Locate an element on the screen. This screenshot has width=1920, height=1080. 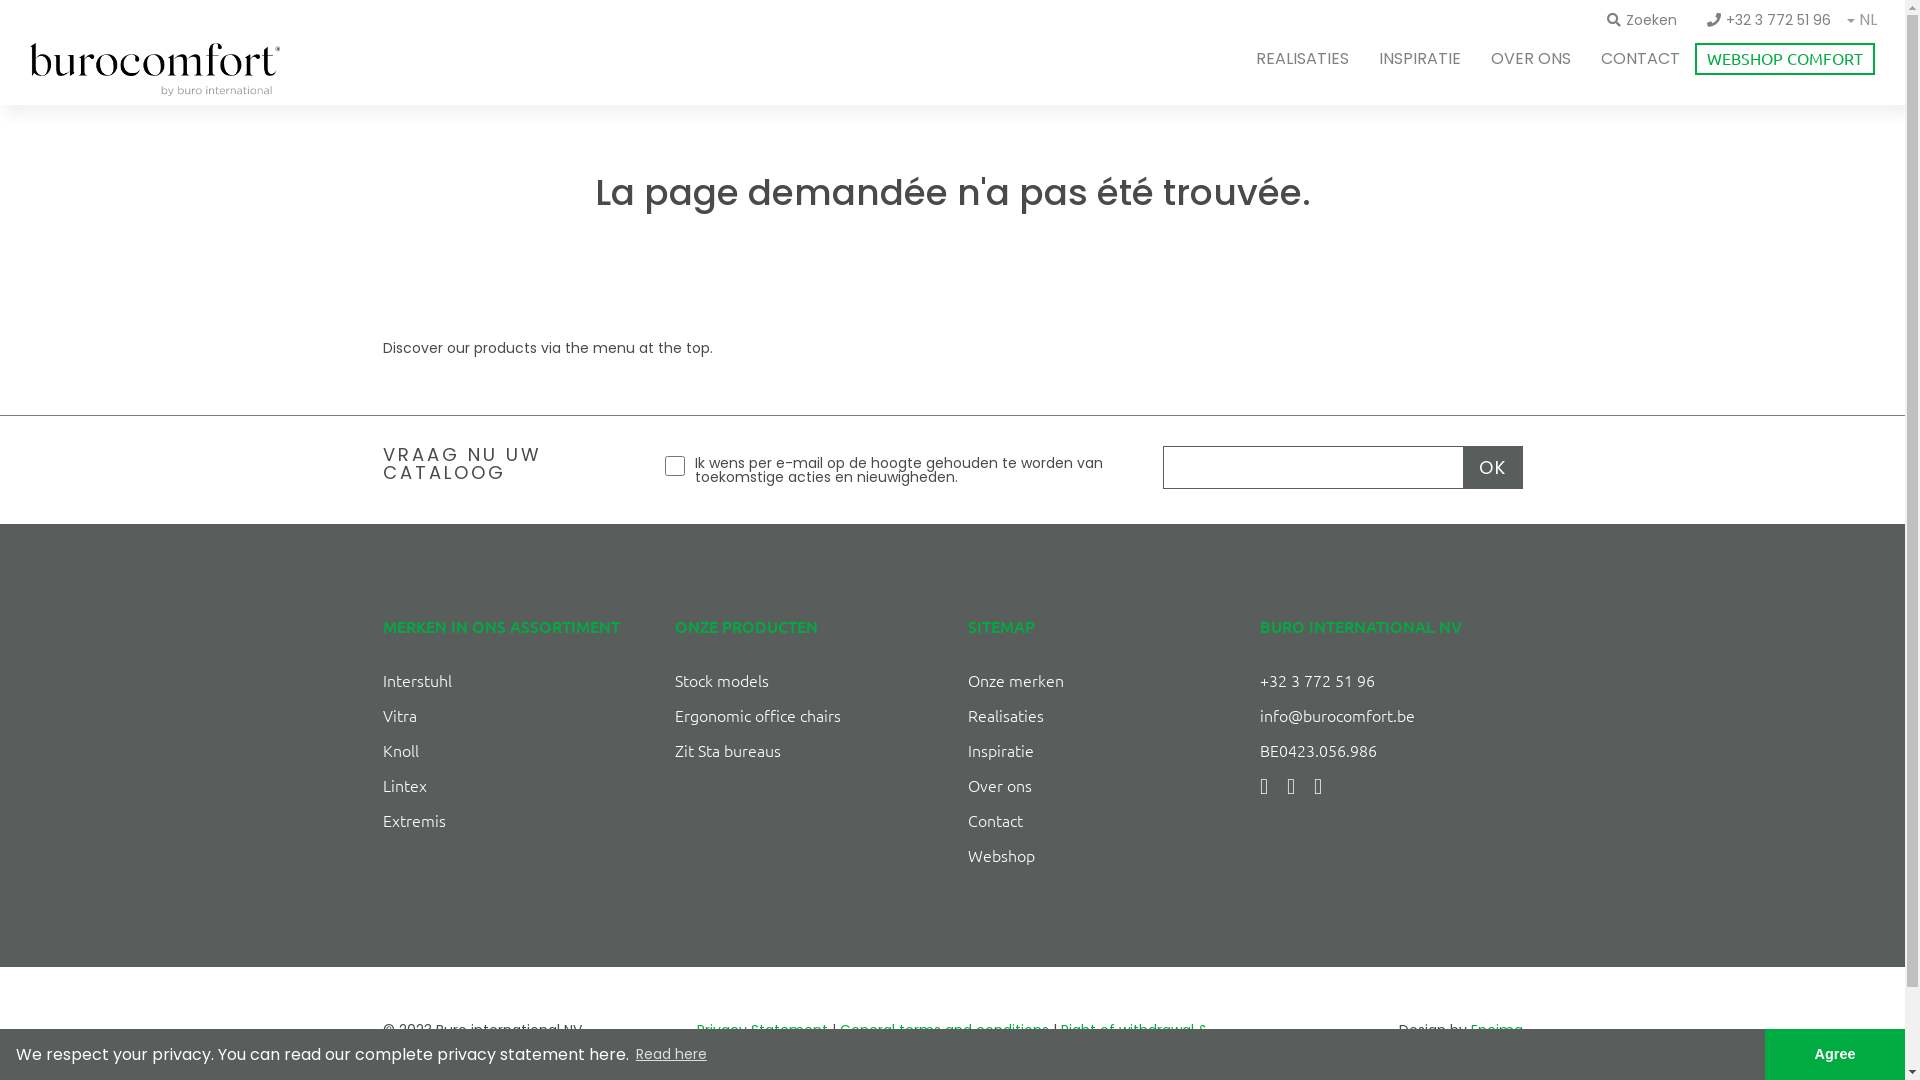
CONTACT is located at coordinates (1640, 58).